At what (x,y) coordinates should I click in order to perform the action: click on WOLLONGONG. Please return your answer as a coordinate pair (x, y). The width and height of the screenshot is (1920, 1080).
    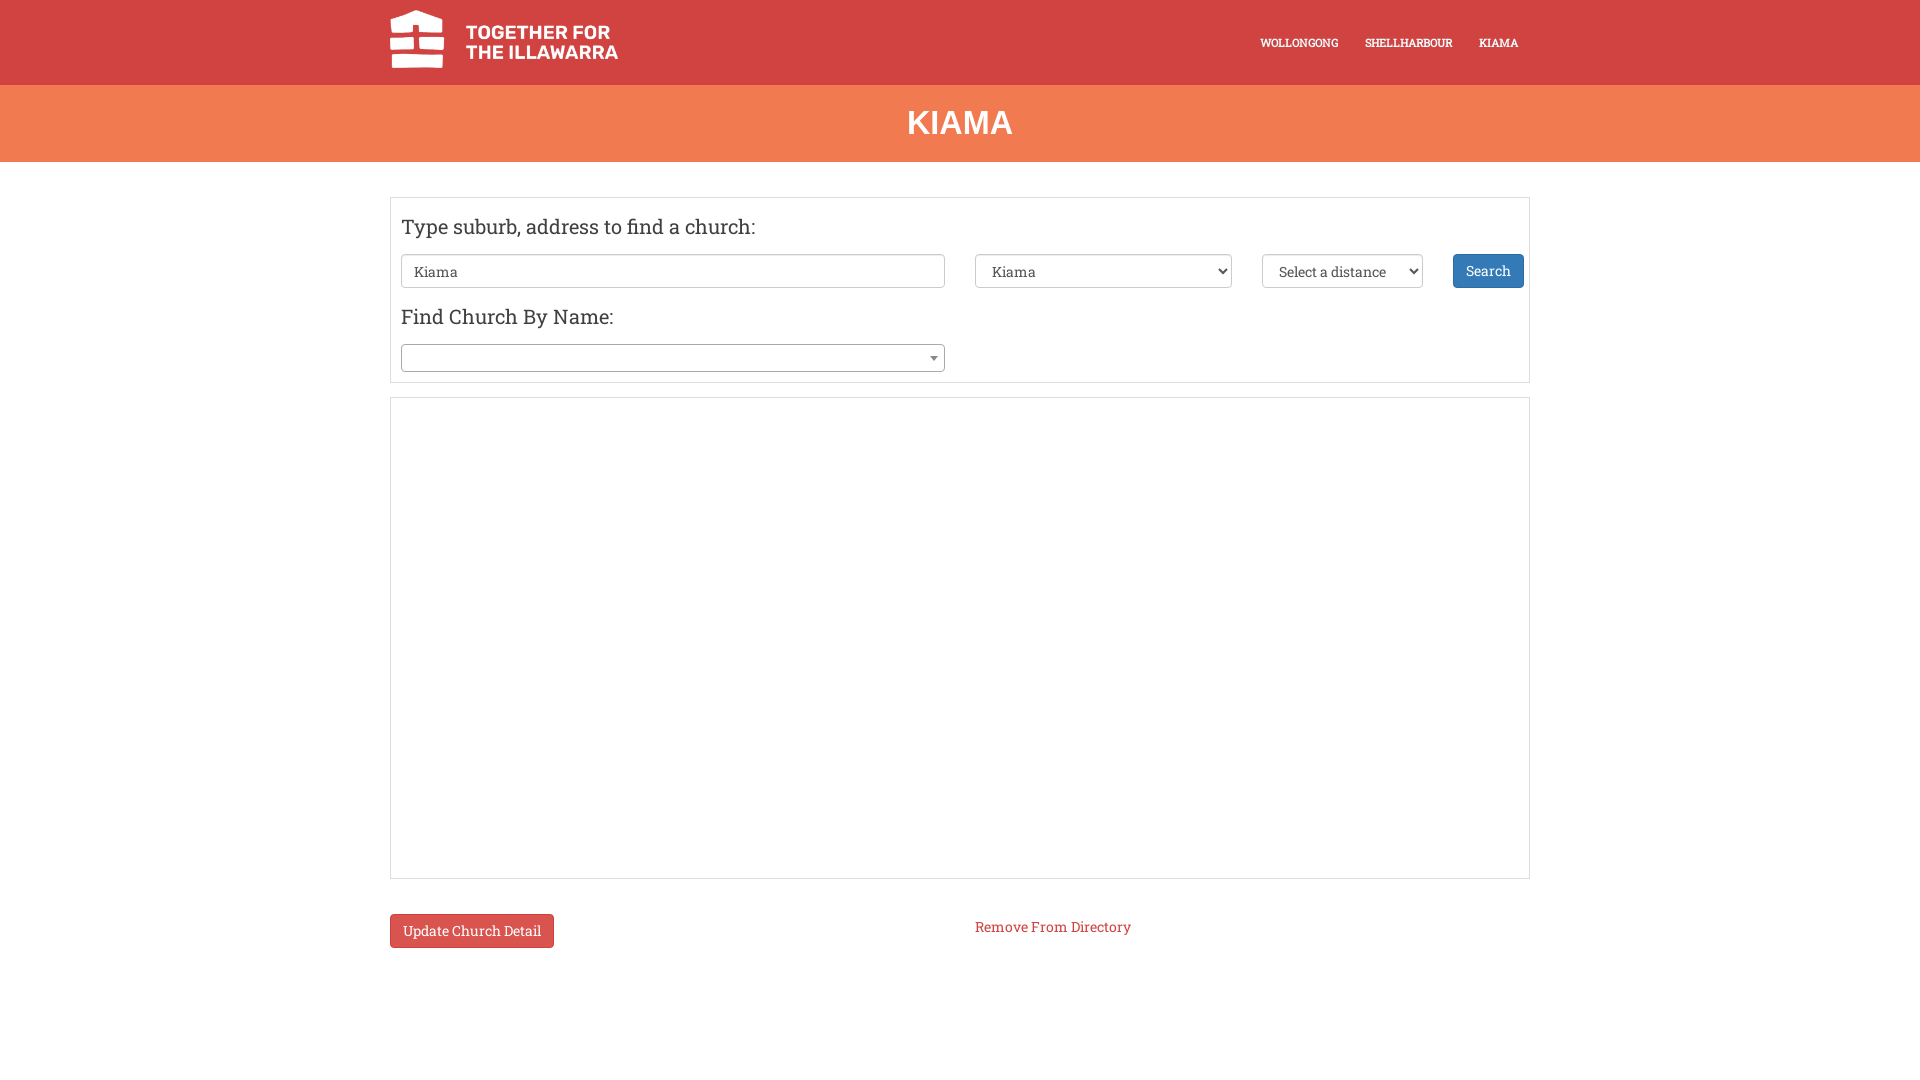
    Looking at the image, I should click on (1299, 42).